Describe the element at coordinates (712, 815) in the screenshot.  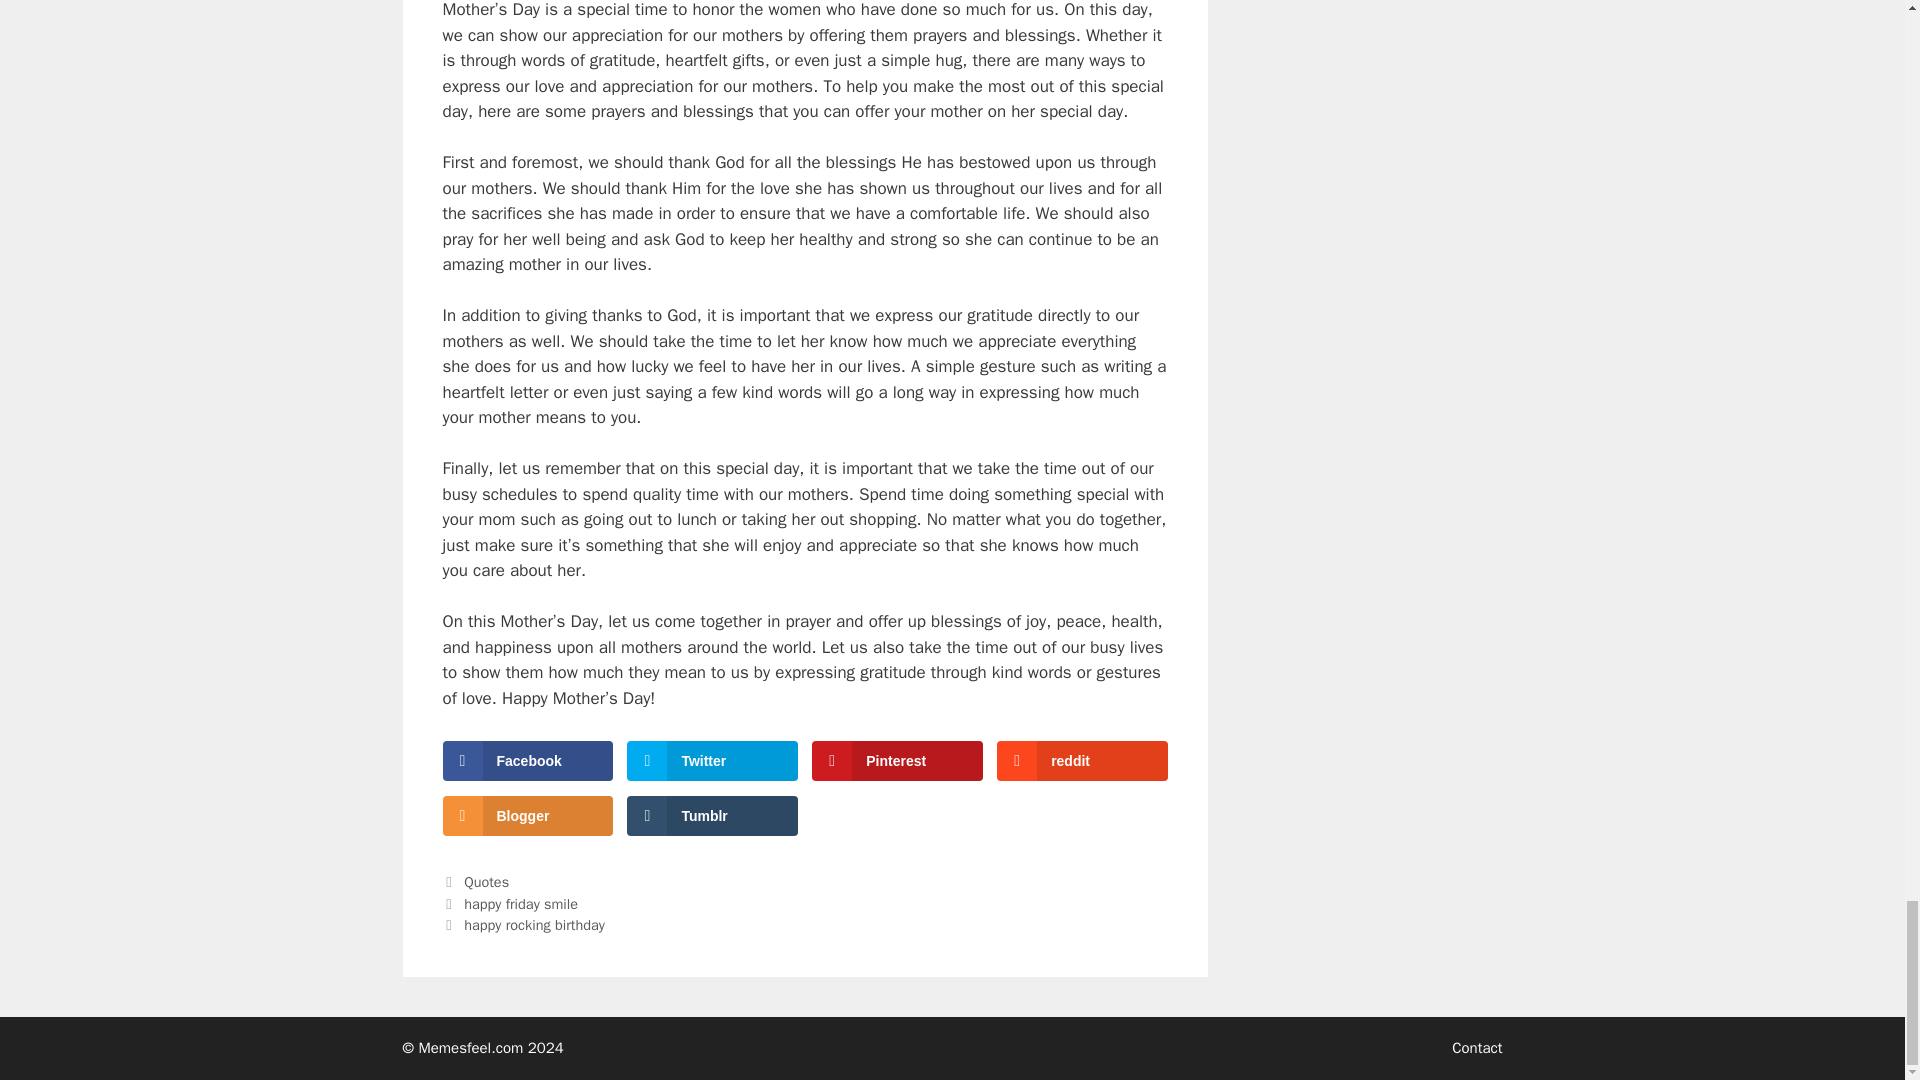
I see `Tumblr` at that location.